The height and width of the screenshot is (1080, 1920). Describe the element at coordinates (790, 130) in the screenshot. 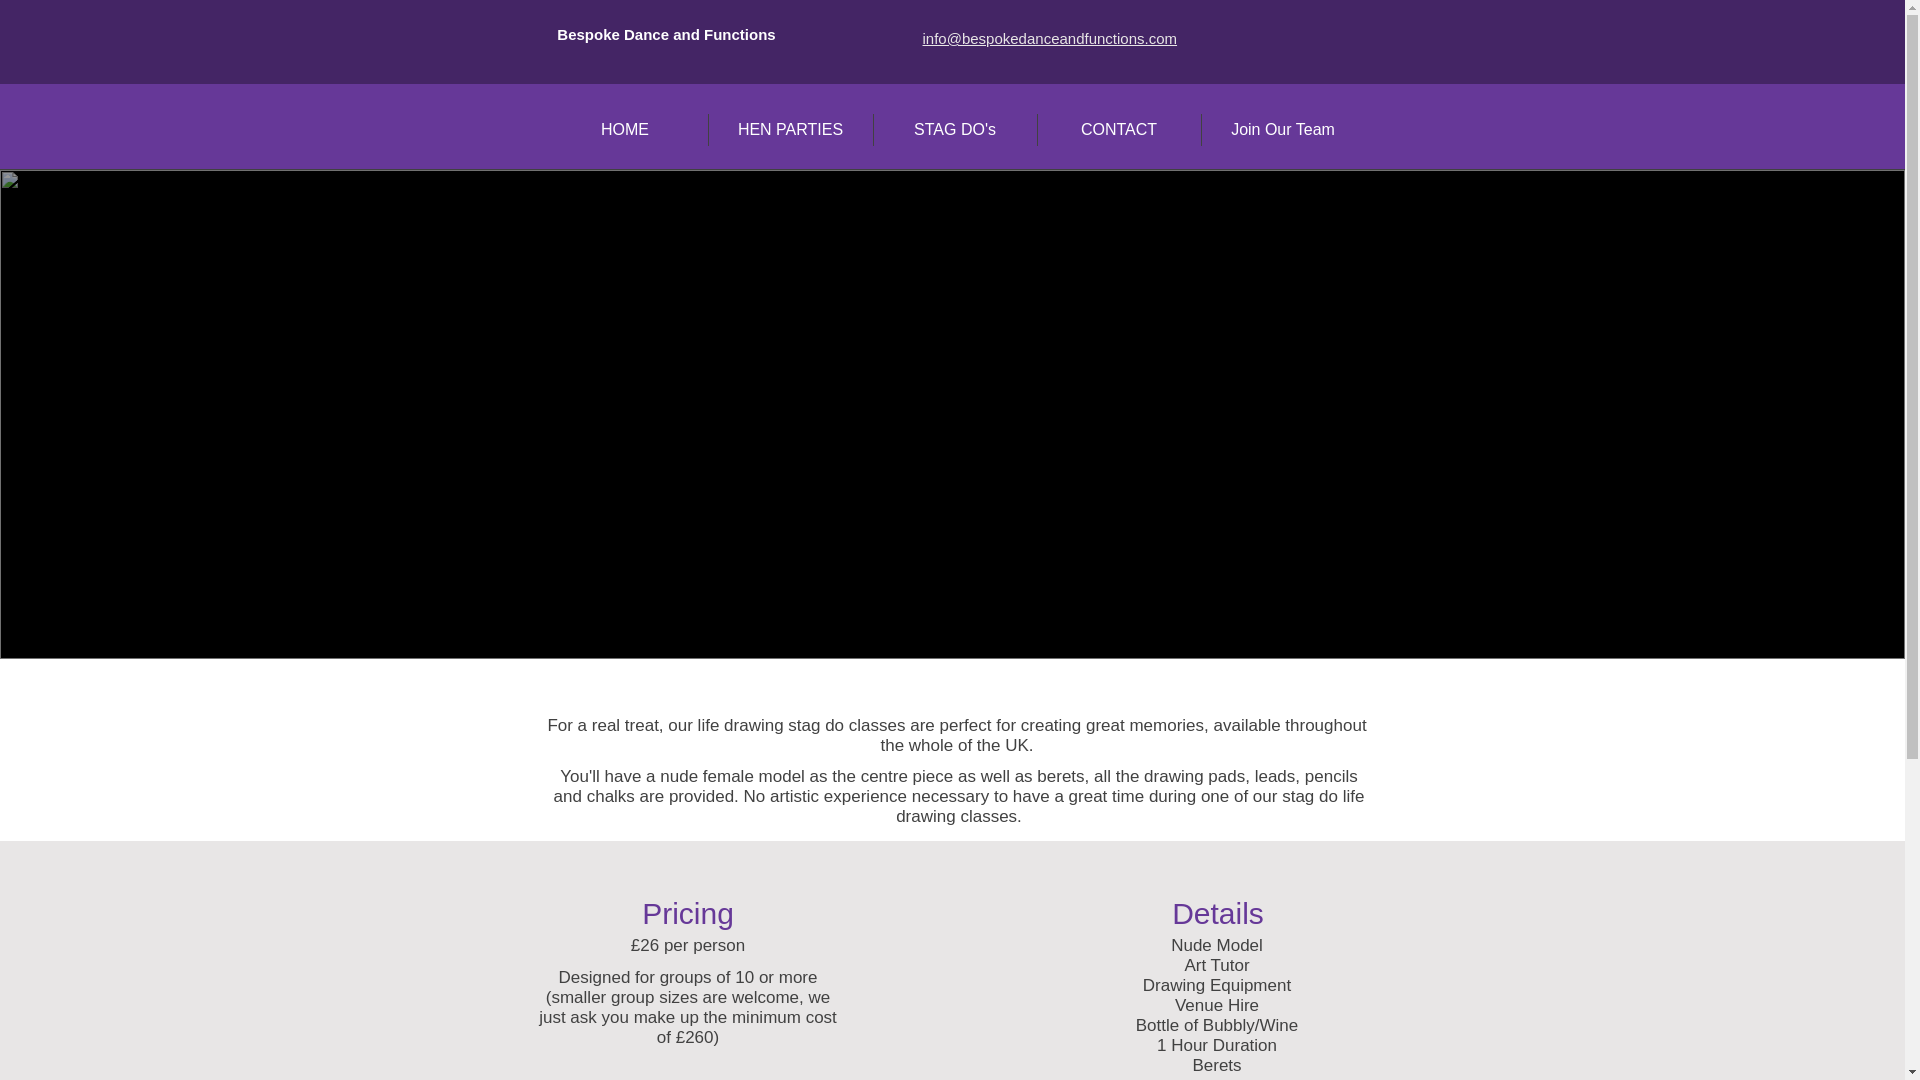

I see `HEN PARTIES` at that location.